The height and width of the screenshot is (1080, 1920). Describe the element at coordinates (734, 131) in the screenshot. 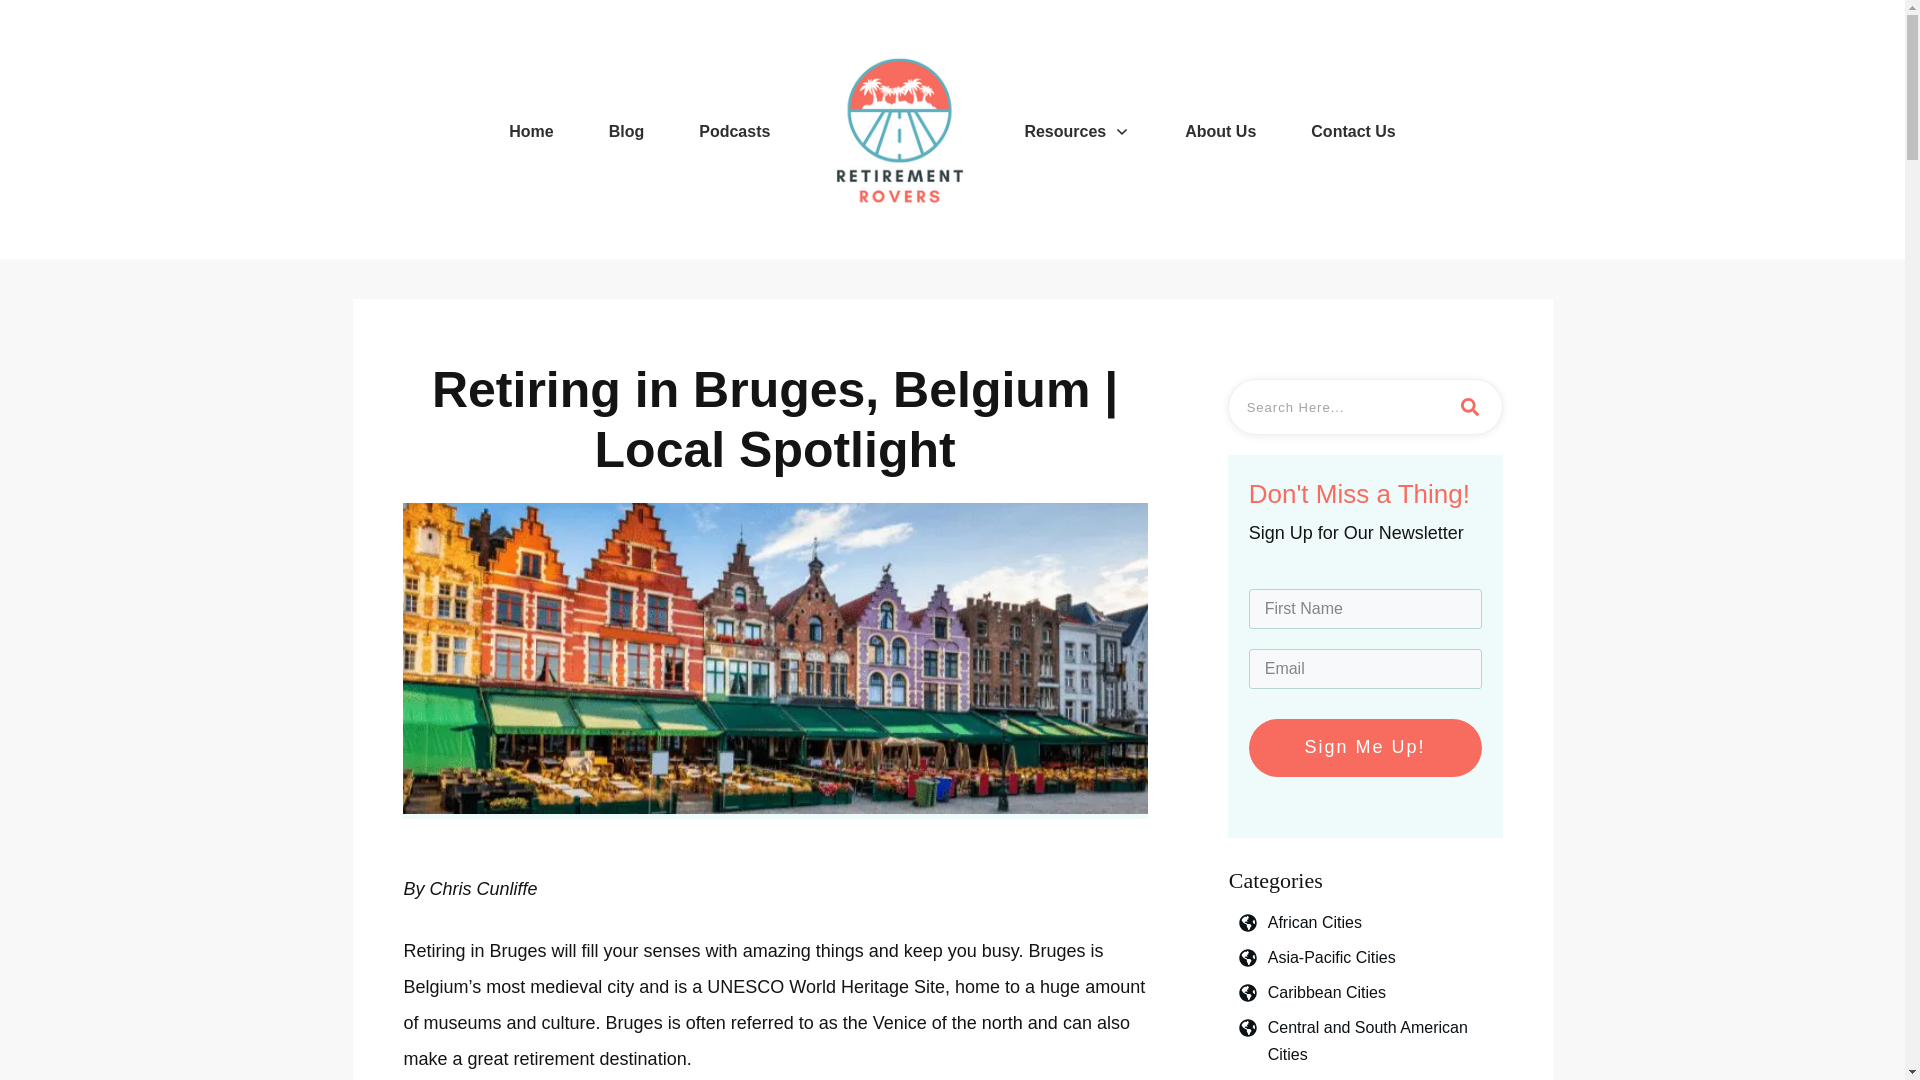

I see `Podcasts` at that location.